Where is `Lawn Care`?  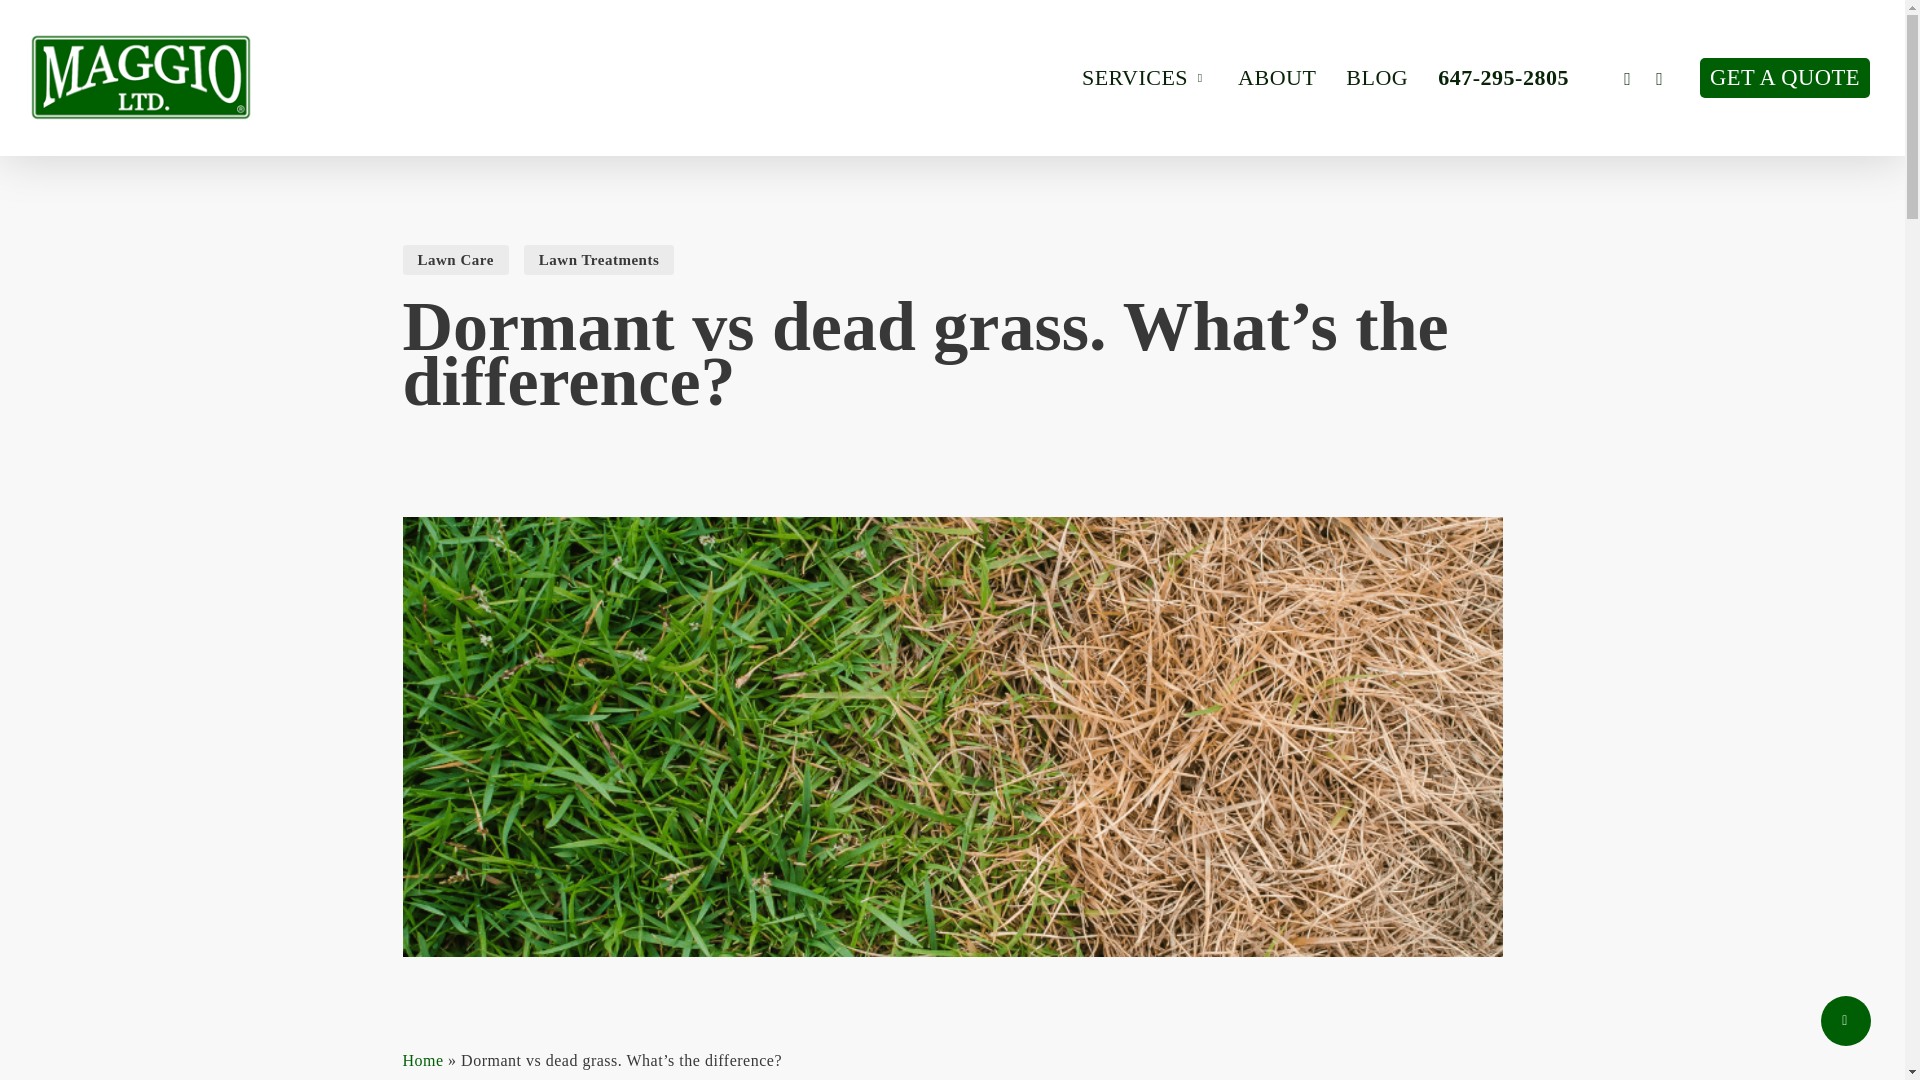 Lawn Care is located at coordinates (454, 260).